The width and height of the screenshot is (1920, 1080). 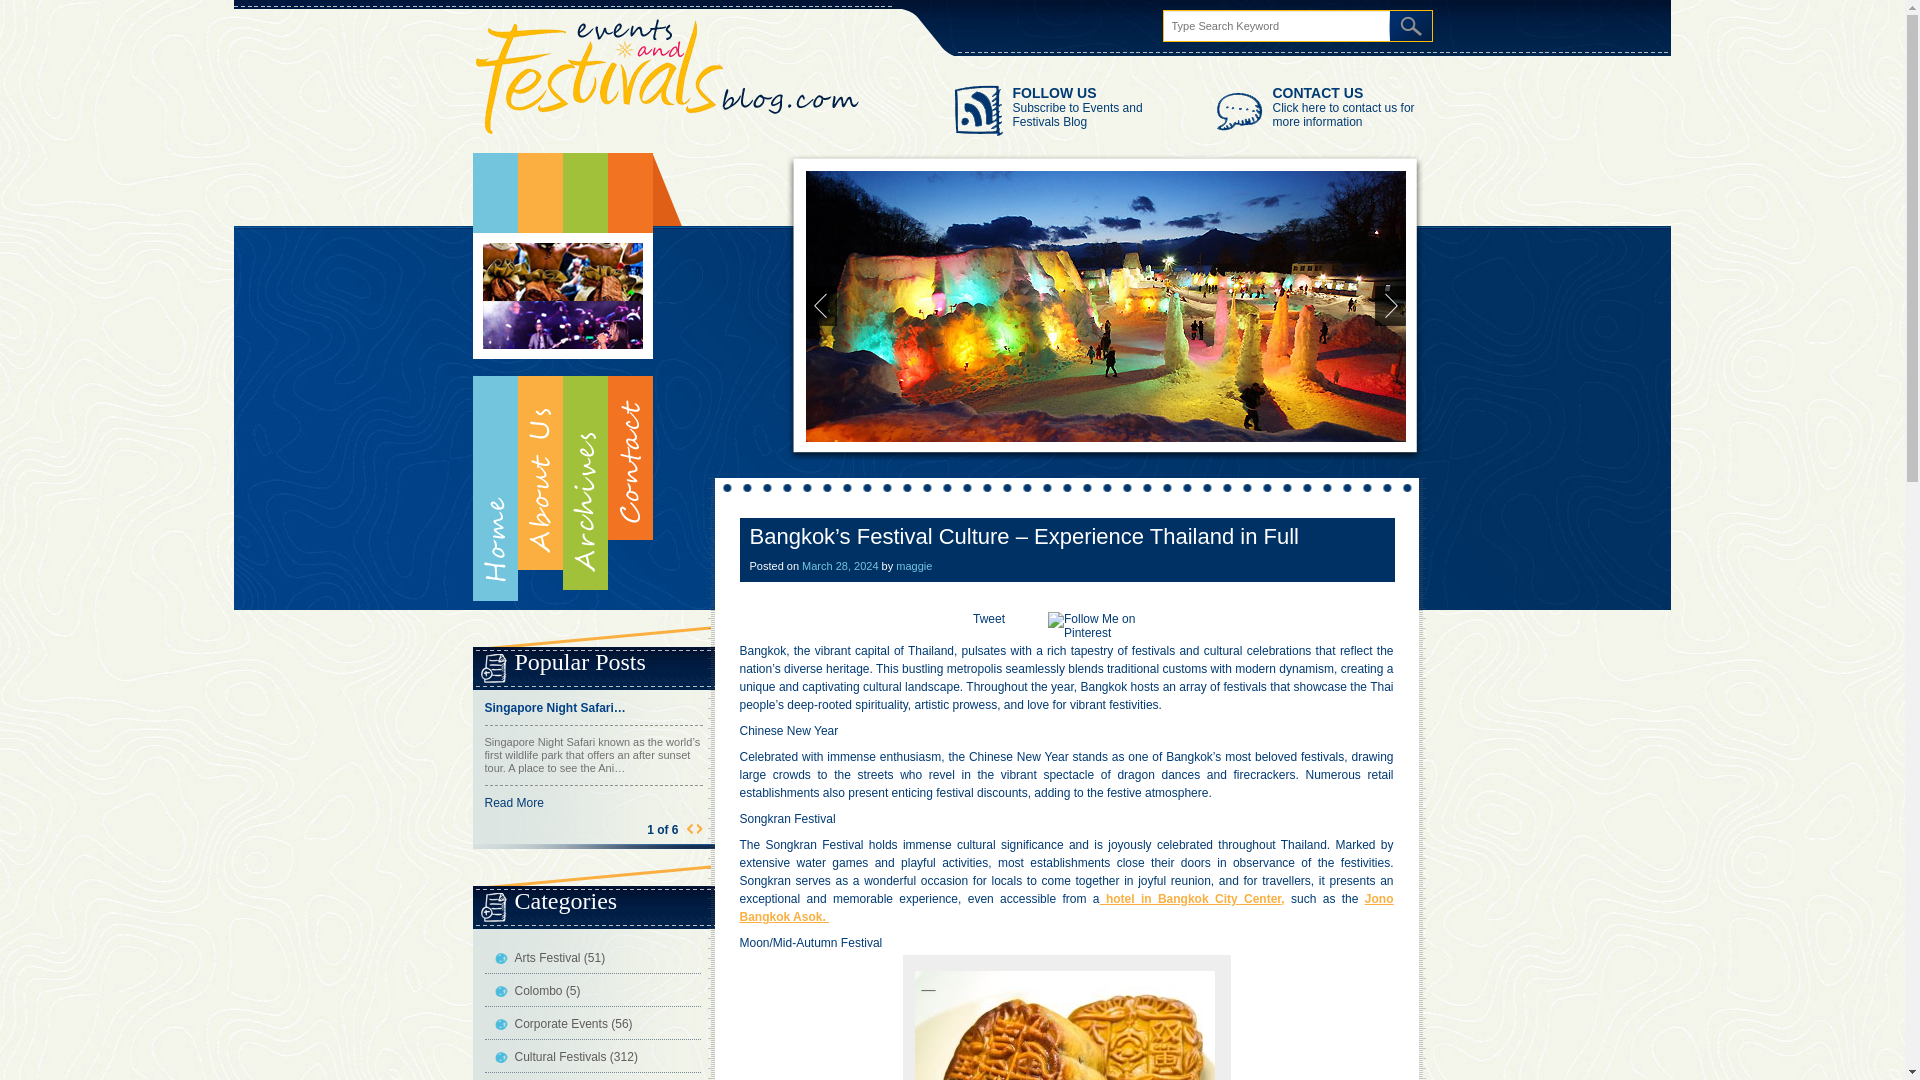 I want to click on Subscribe to Events and Festivals Blog, so click(x=1076, y=114).